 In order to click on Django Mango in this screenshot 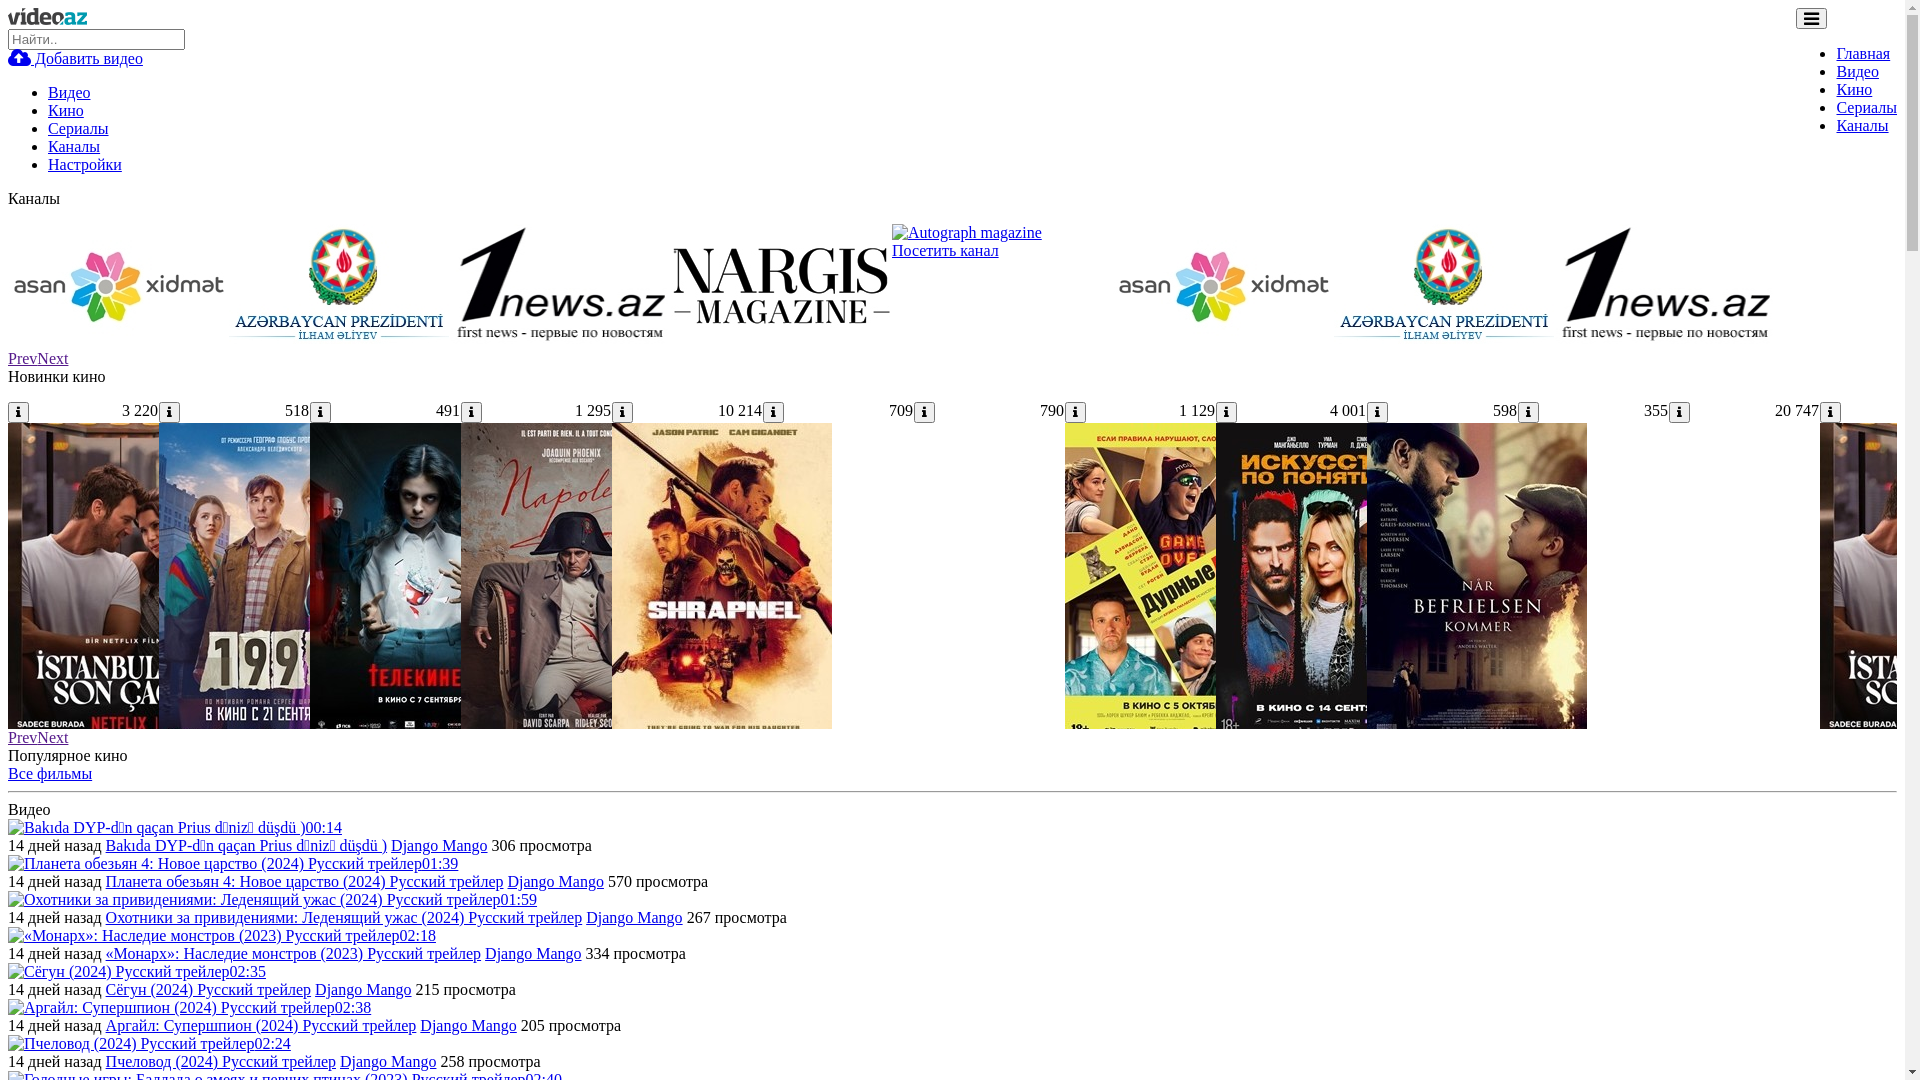, I will do `click(363, 990)`.